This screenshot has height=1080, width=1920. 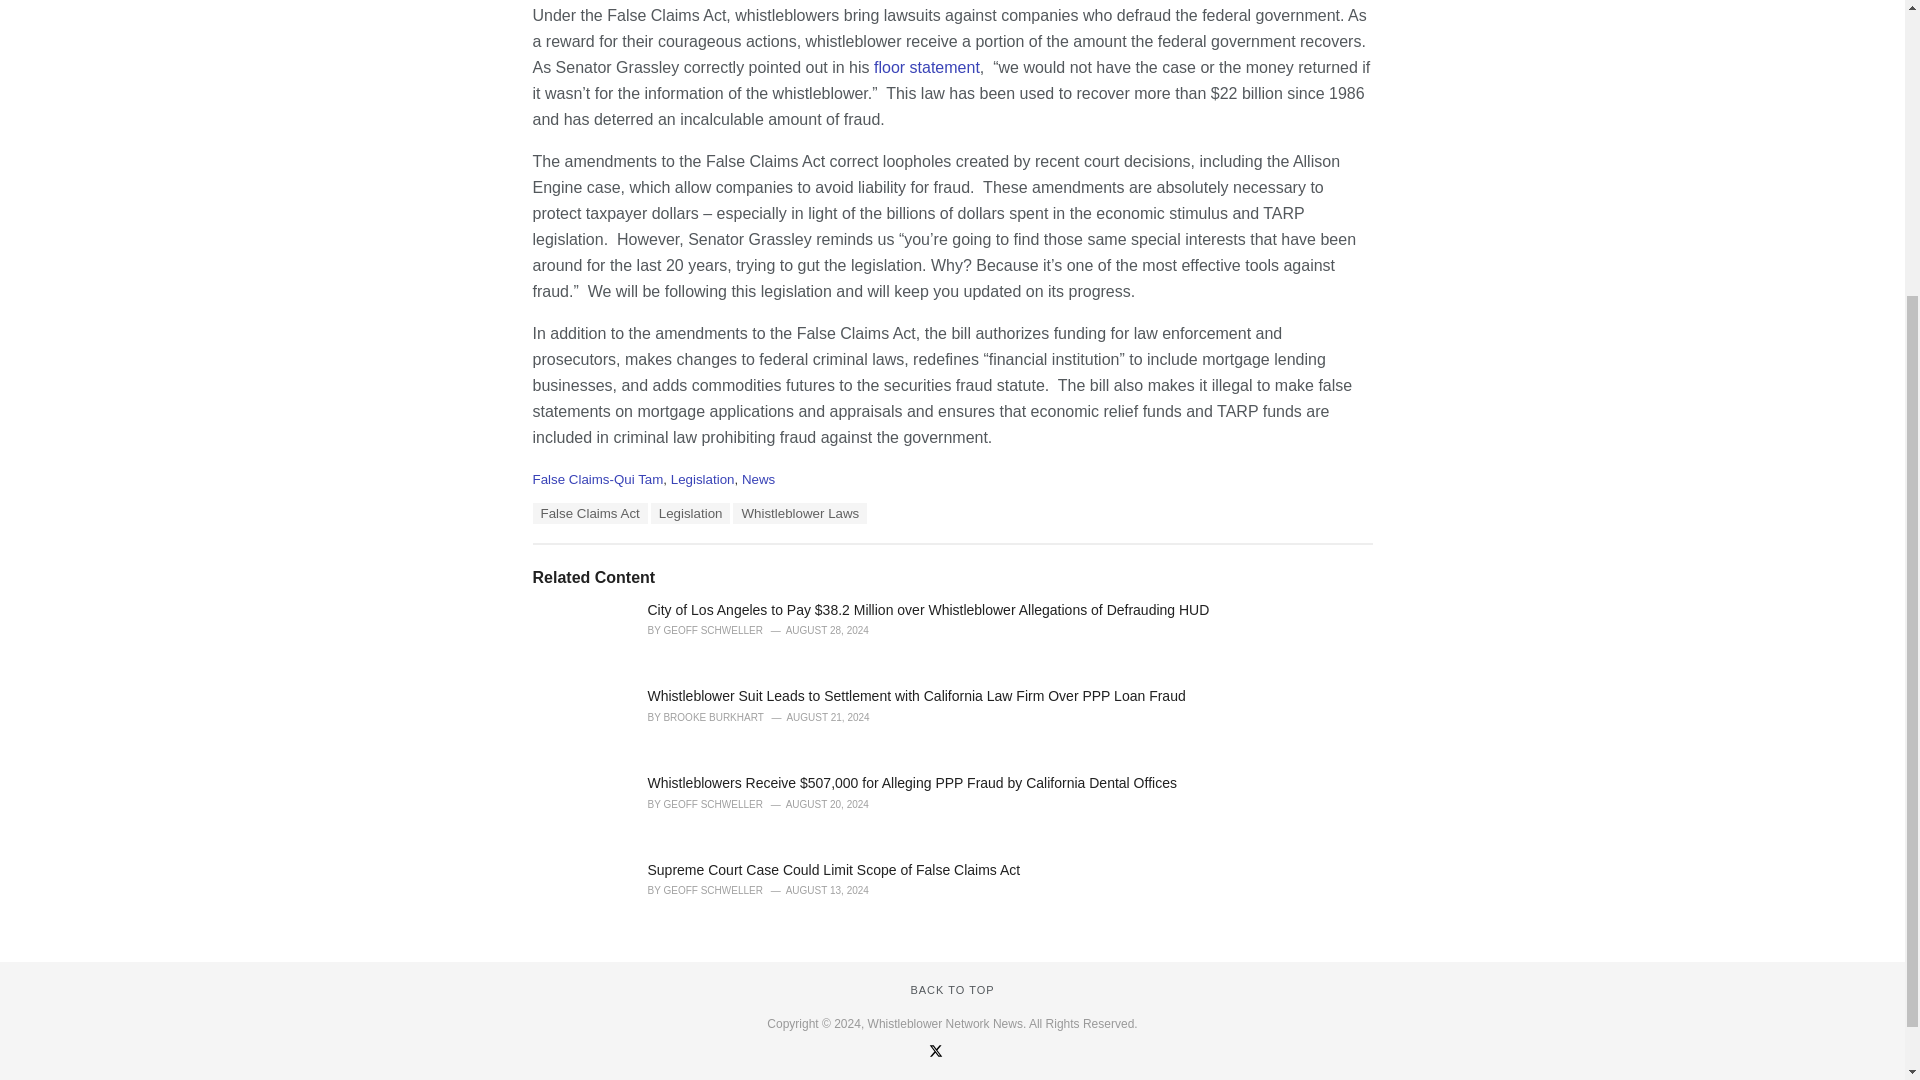 What do you see at coordinates (690, 513) in the screenshot?
I see `Legislation` at bounding box center [690, 513].